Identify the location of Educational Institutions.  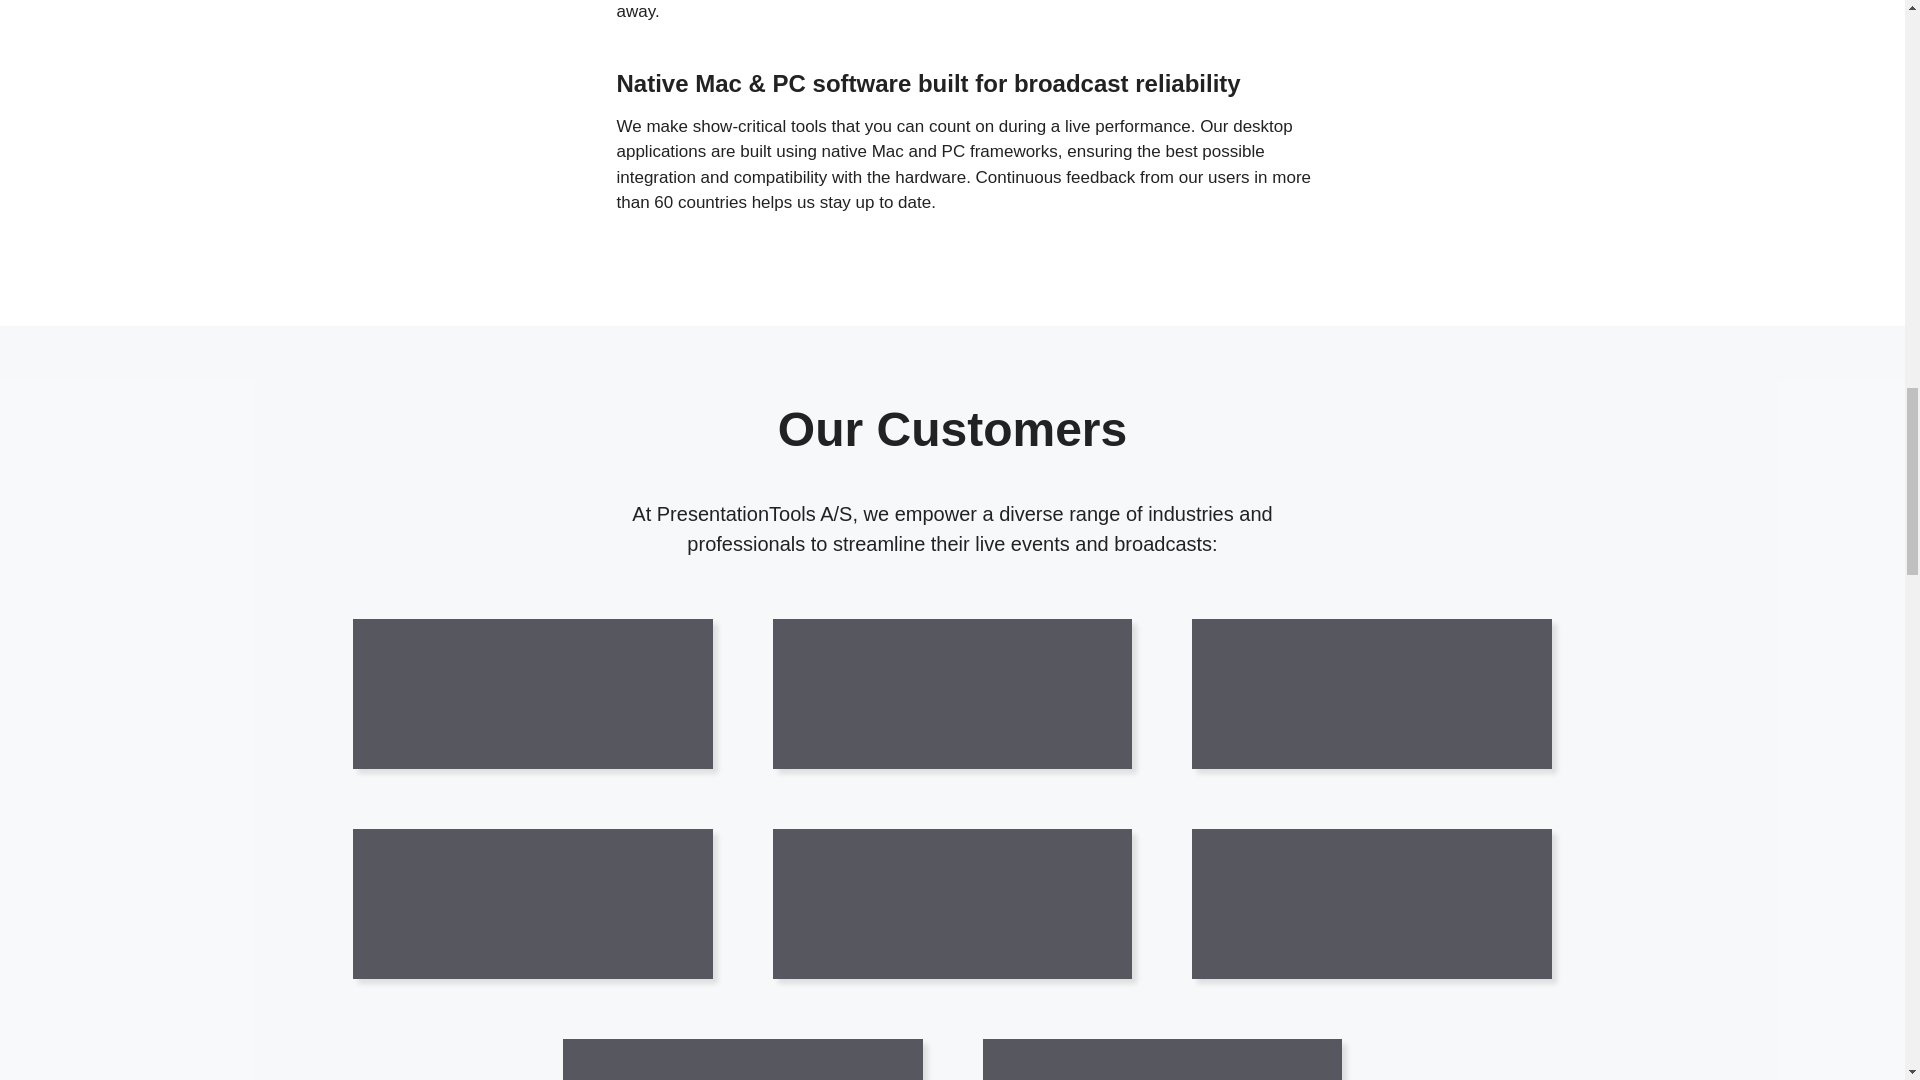
(923, 904).